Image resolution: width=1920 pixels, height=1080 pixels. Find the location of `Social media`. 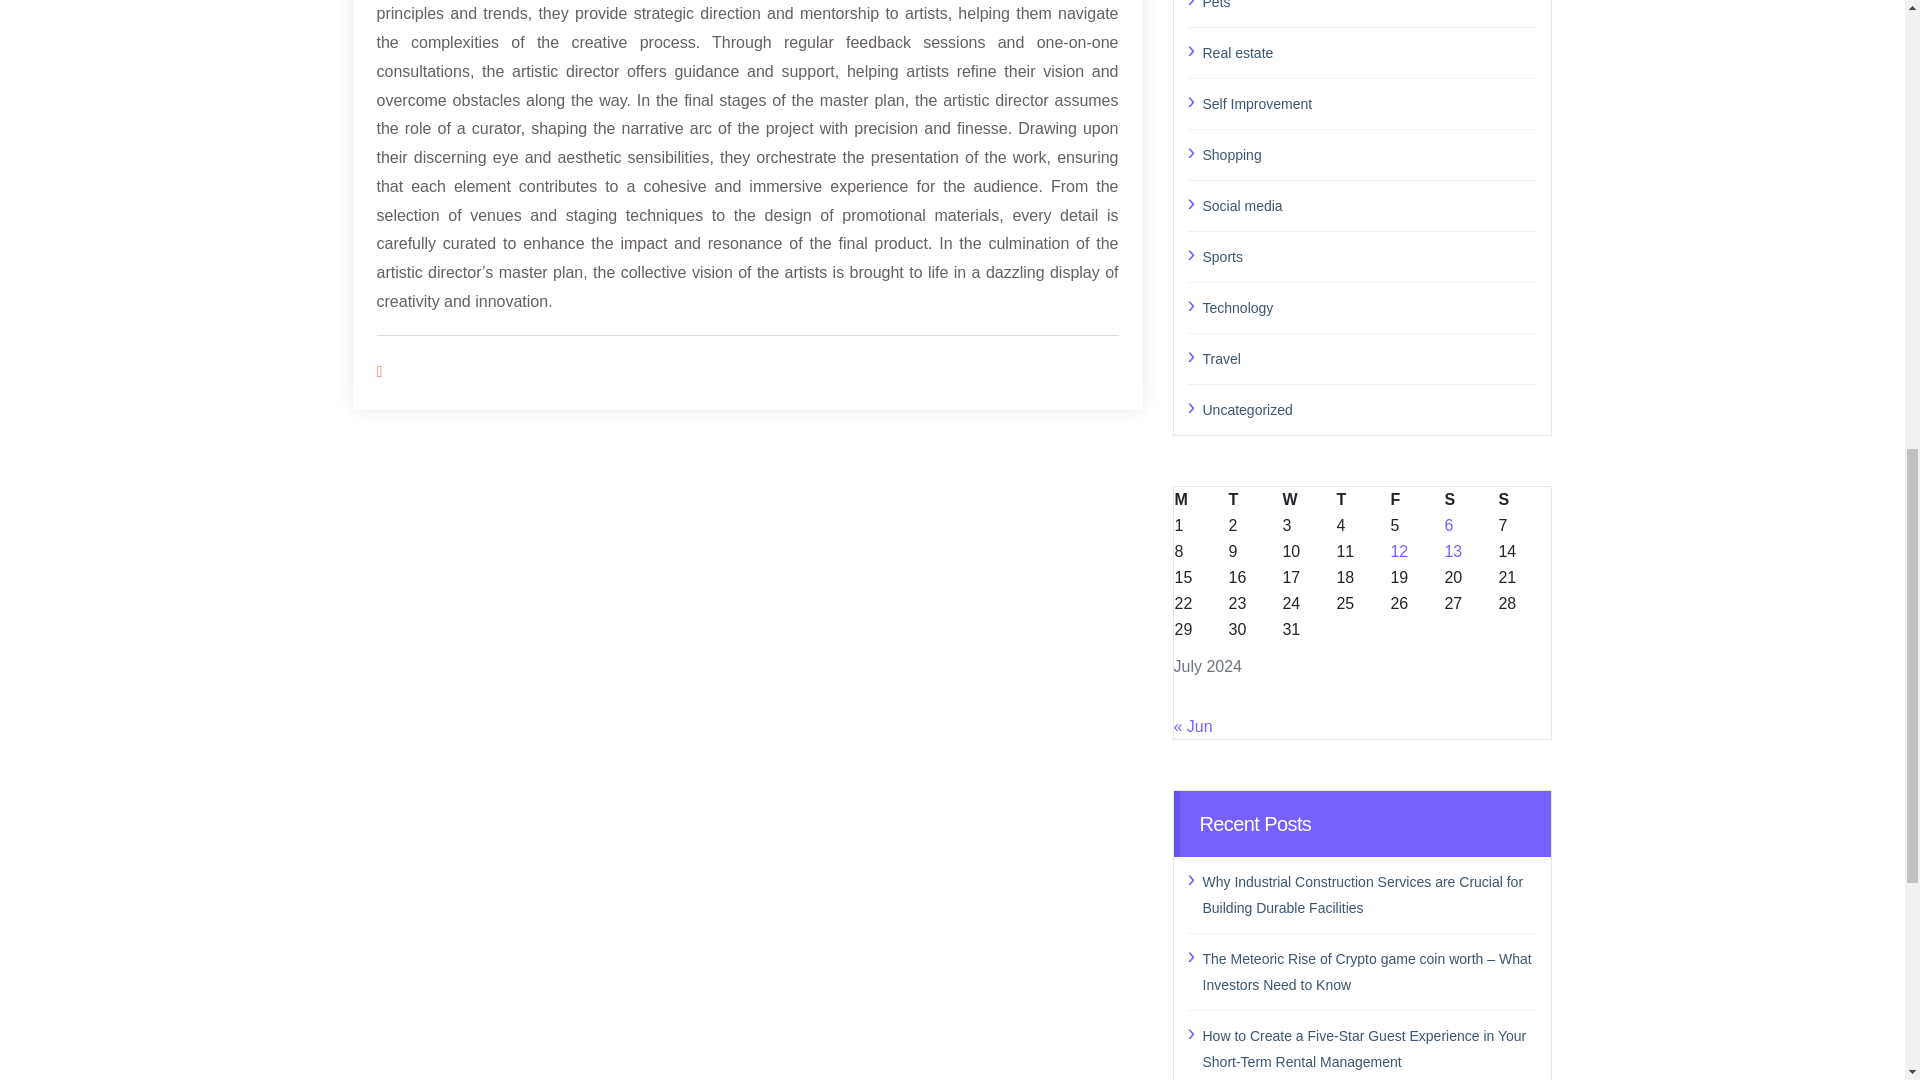

Social media is located at coordinates (1369, 205).